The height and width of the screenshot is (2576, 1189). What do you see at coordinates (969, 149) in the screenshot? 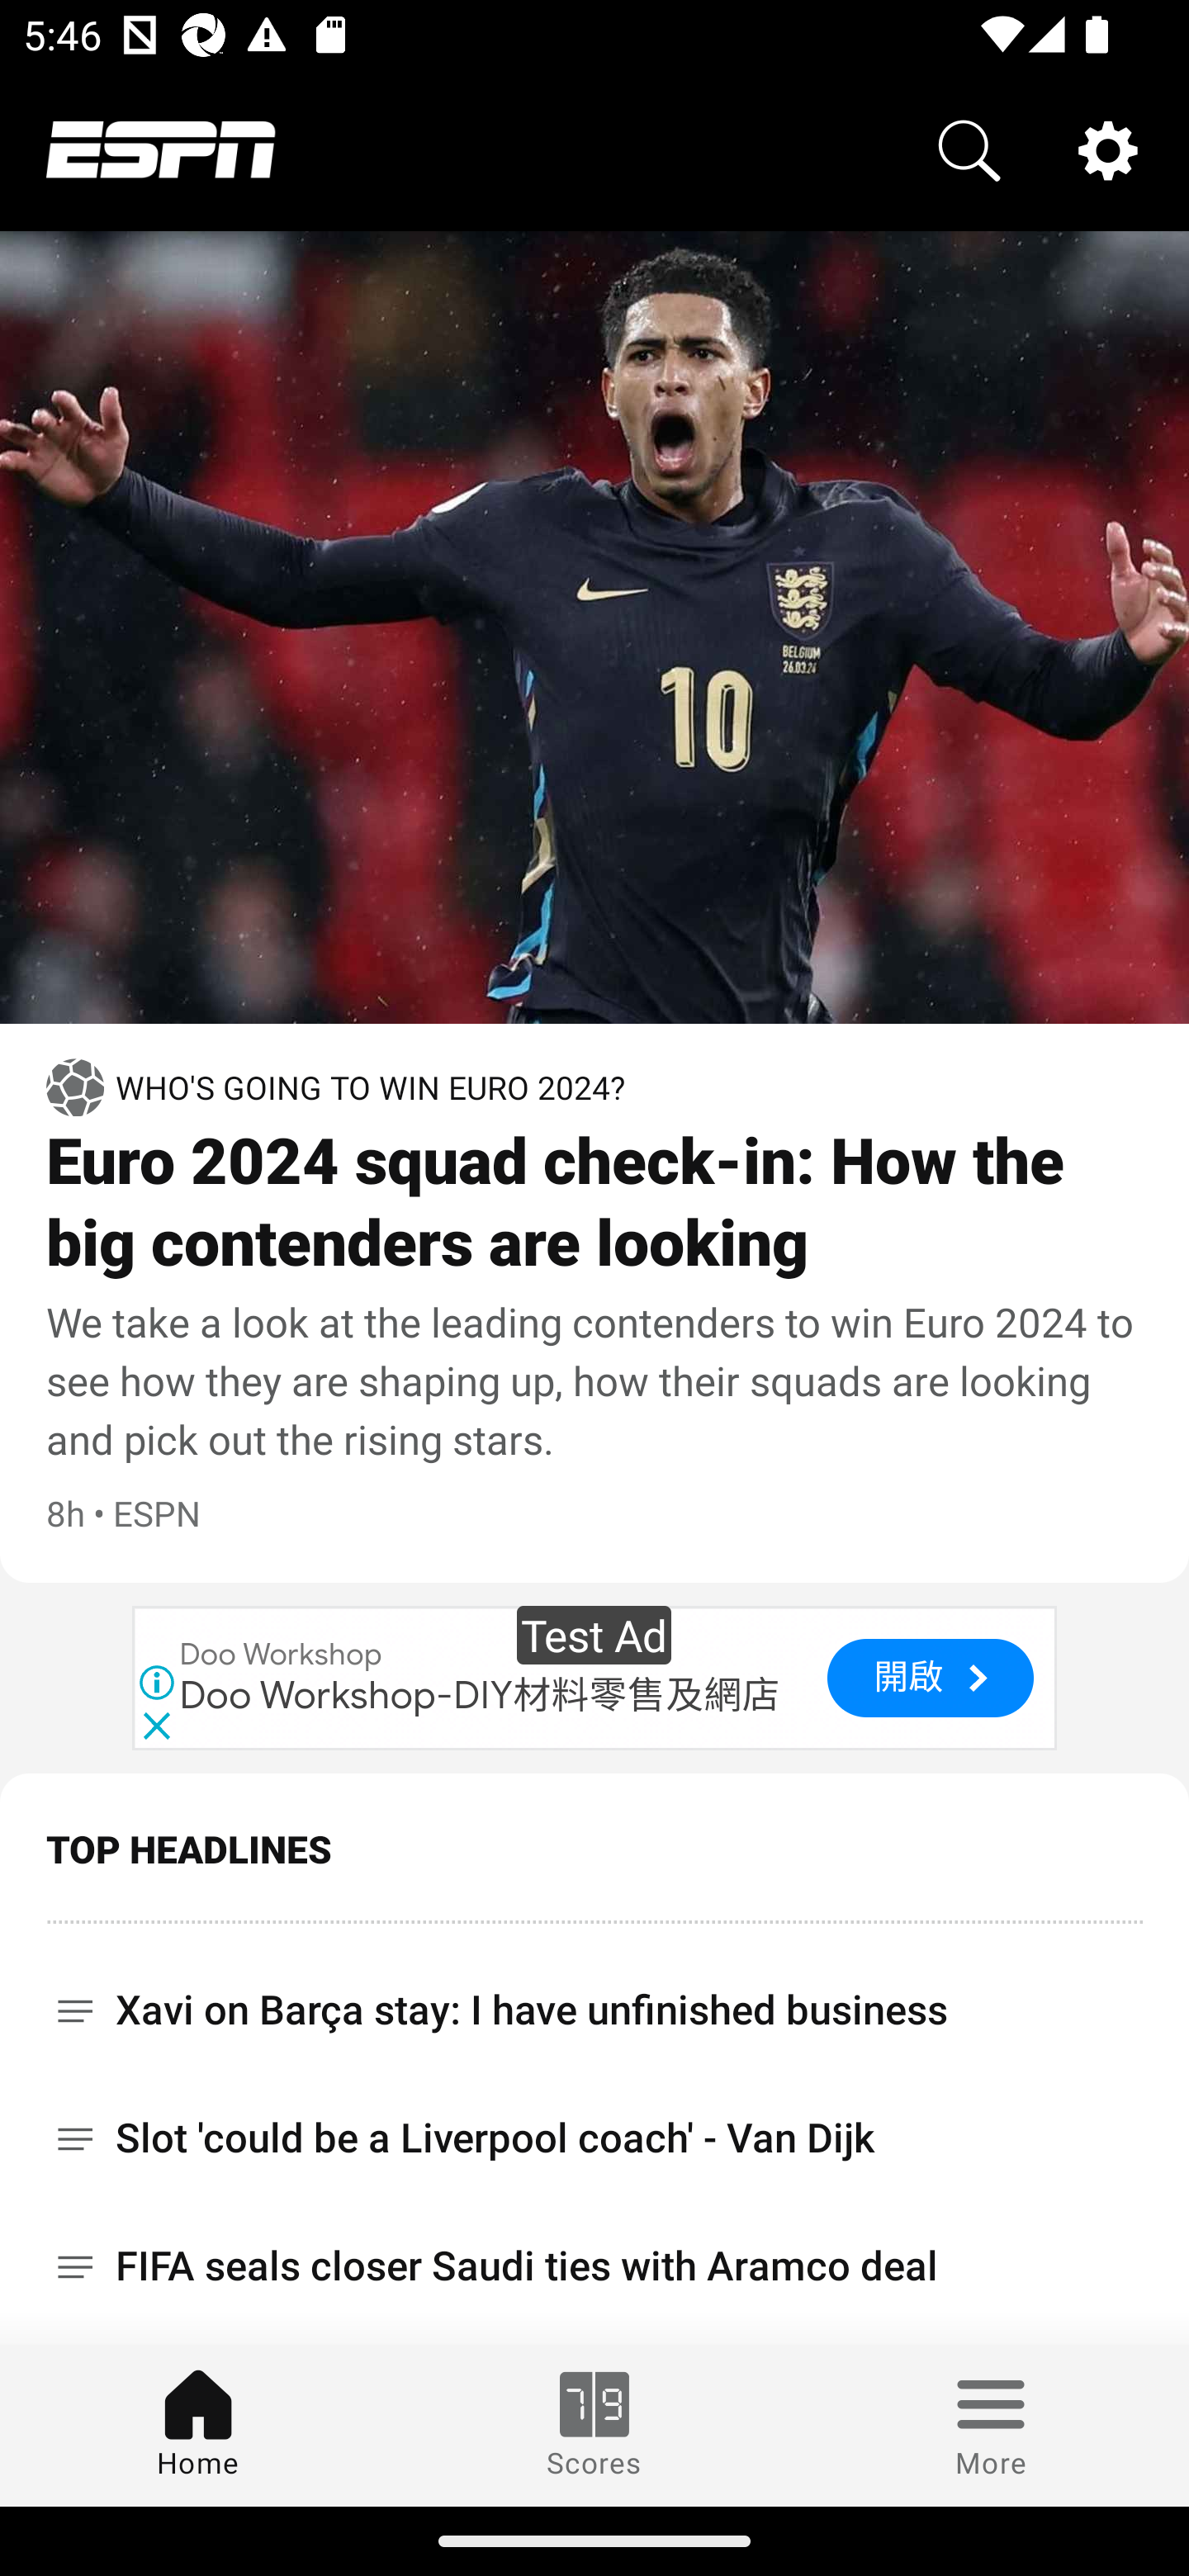
I see `Search` at bounding box center [969, 149].